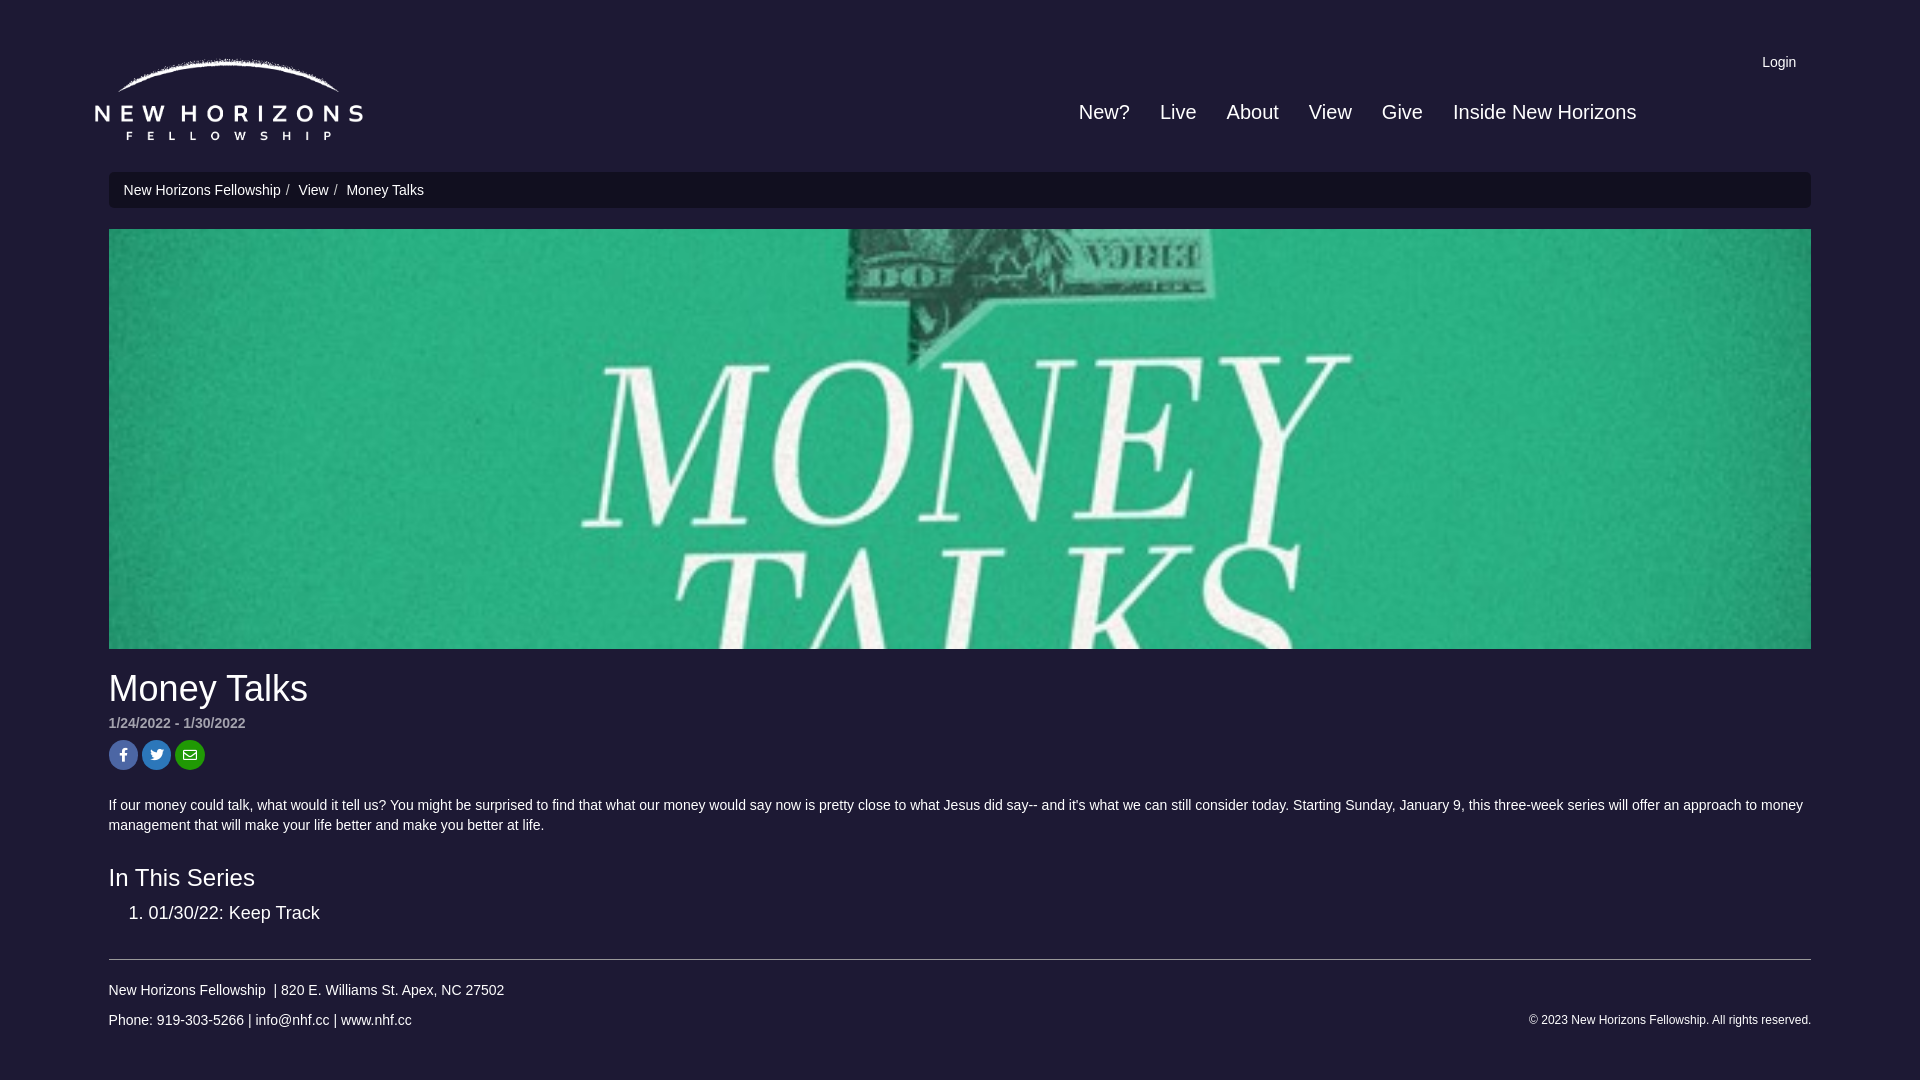 This screenshot has height=1080, width=1920. What do you see at coordinates (1402, 112) in the screenshot?
I see `Give` at bounding box center [1402, 112].